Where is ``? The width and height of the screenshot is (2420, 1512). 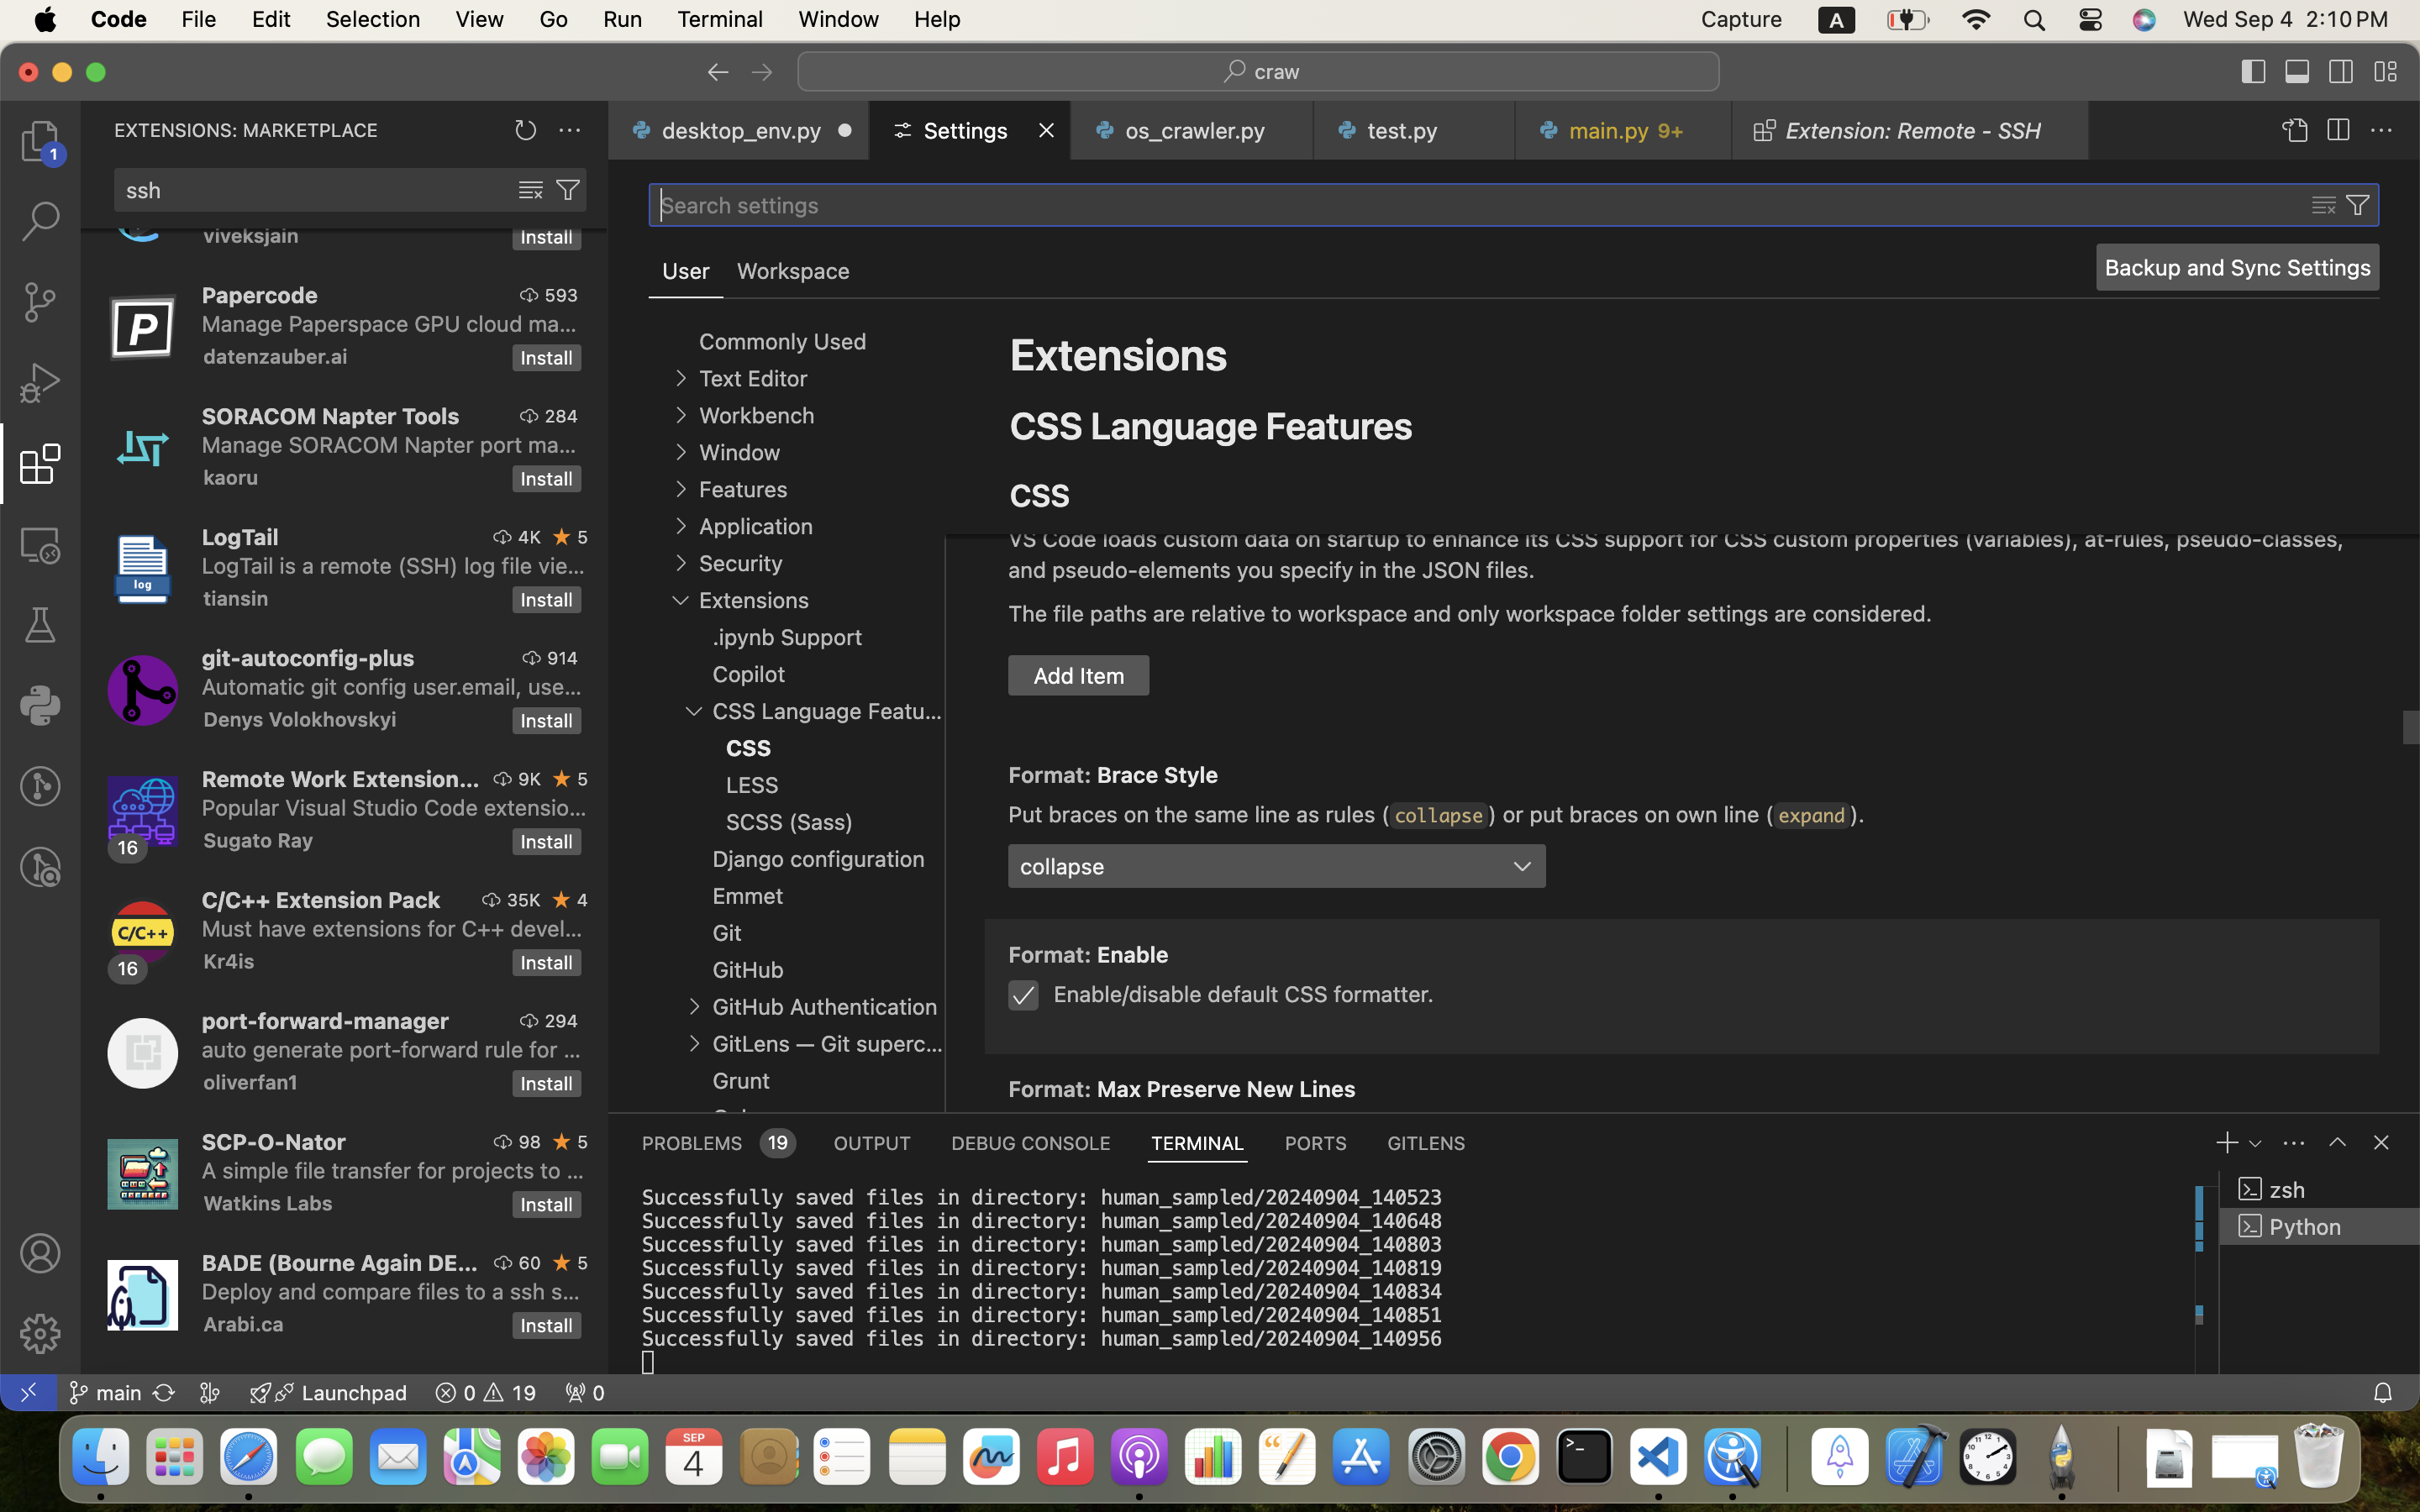  is located at coordinates (2294, 131).